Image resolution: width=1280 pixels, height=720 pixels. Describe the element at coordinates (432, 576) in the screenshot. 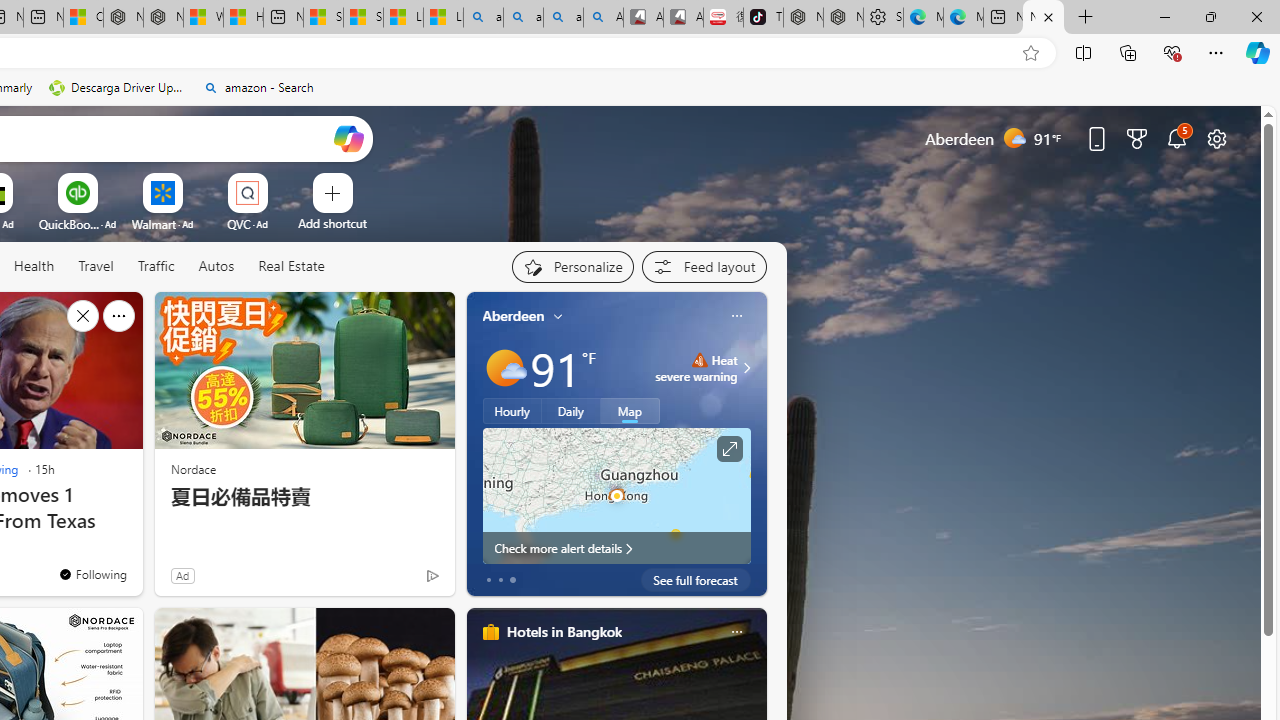

I see `Ad Choice` at that location.